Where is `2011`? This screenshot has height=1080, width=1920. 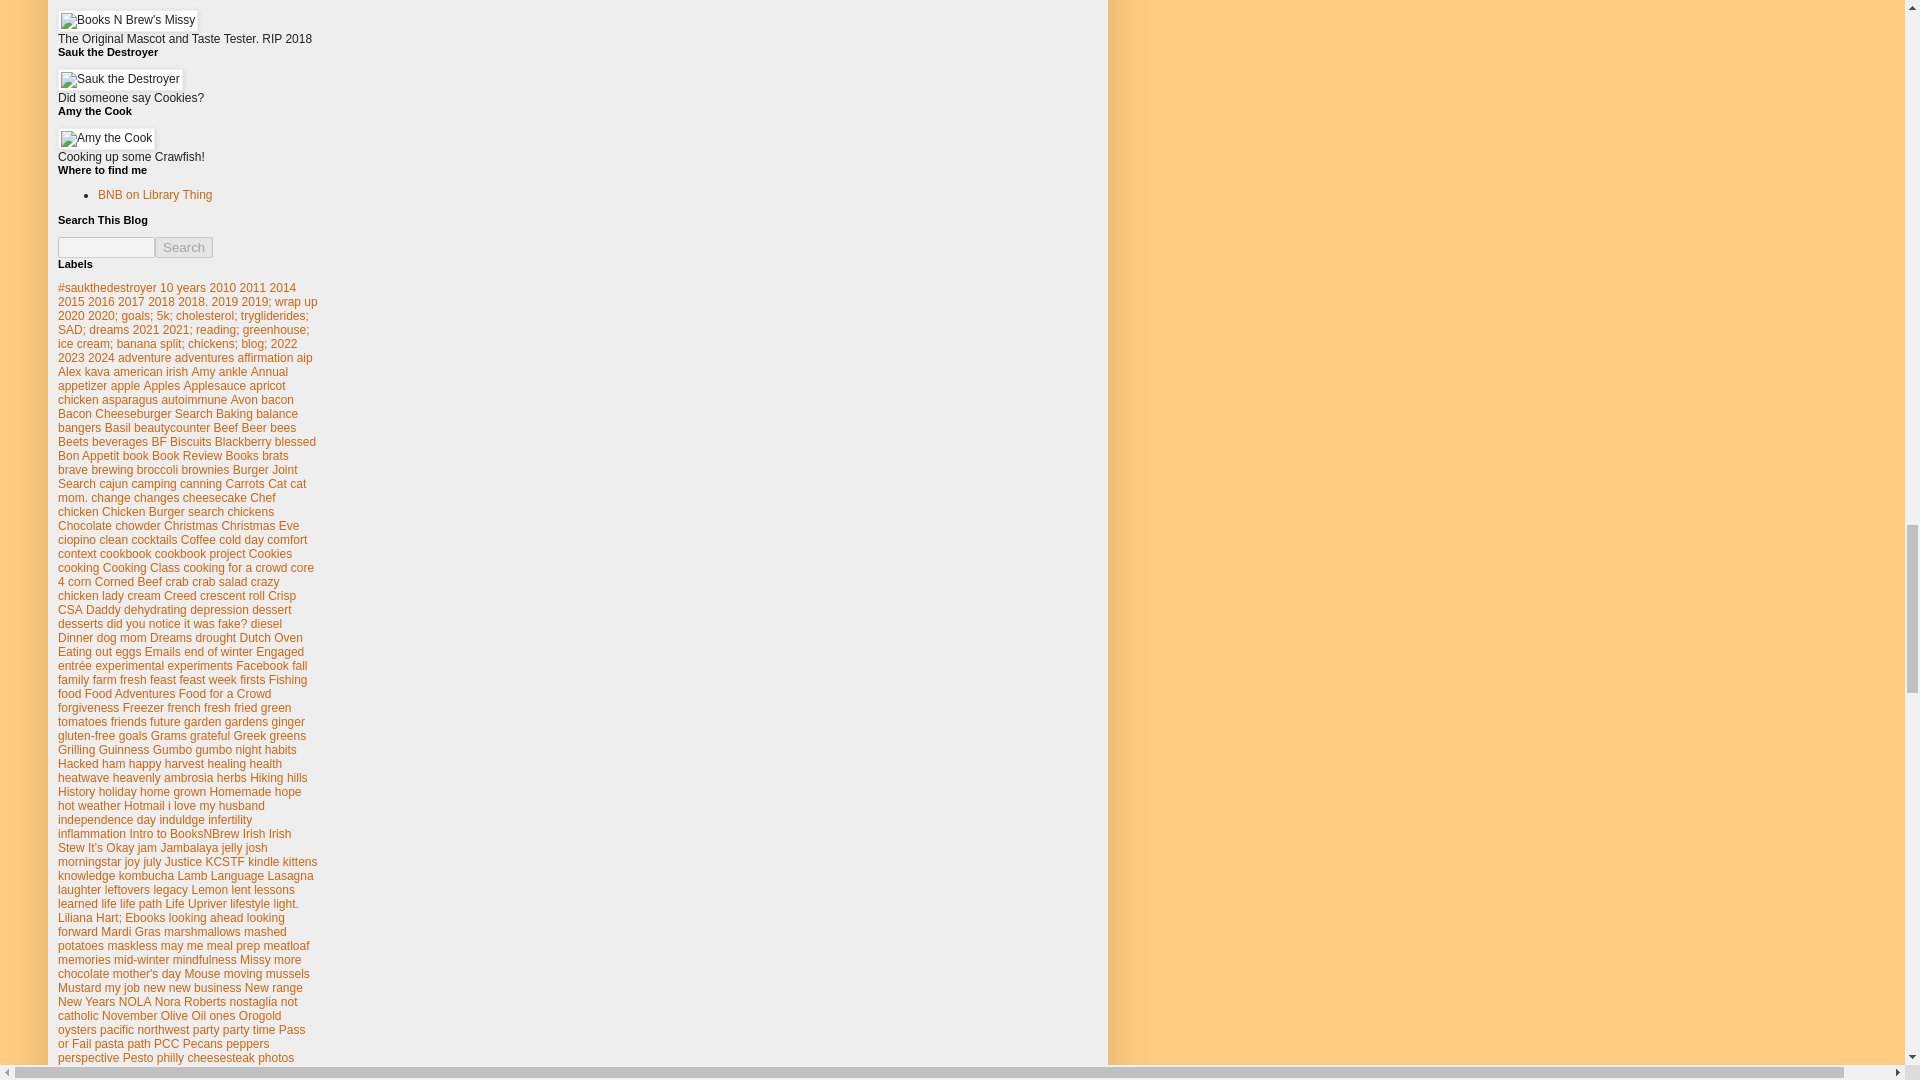 2011 is located at coordinates (253, 287).